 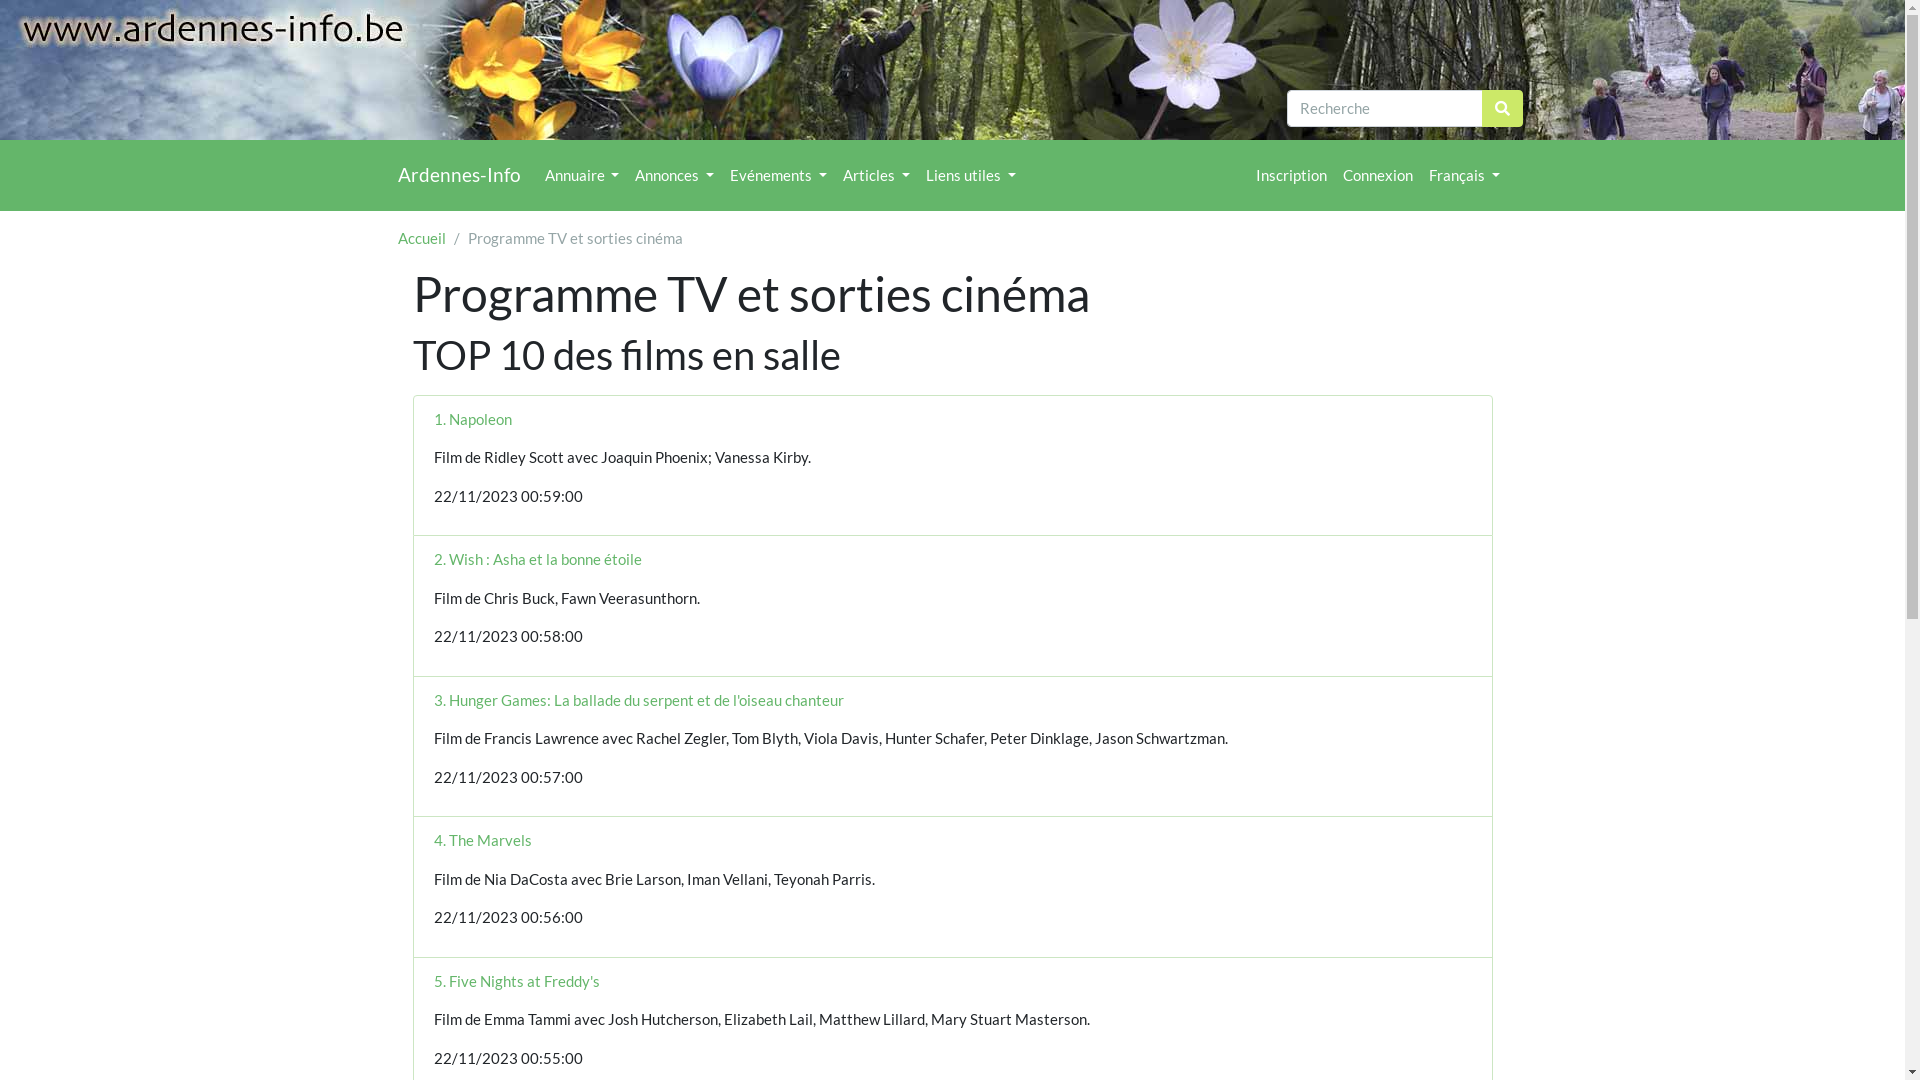 What do you see at coordinates (517, 981) in the screenshot?
I see `5. Five Nights at Freddy's` at bounding box center [517, 981].